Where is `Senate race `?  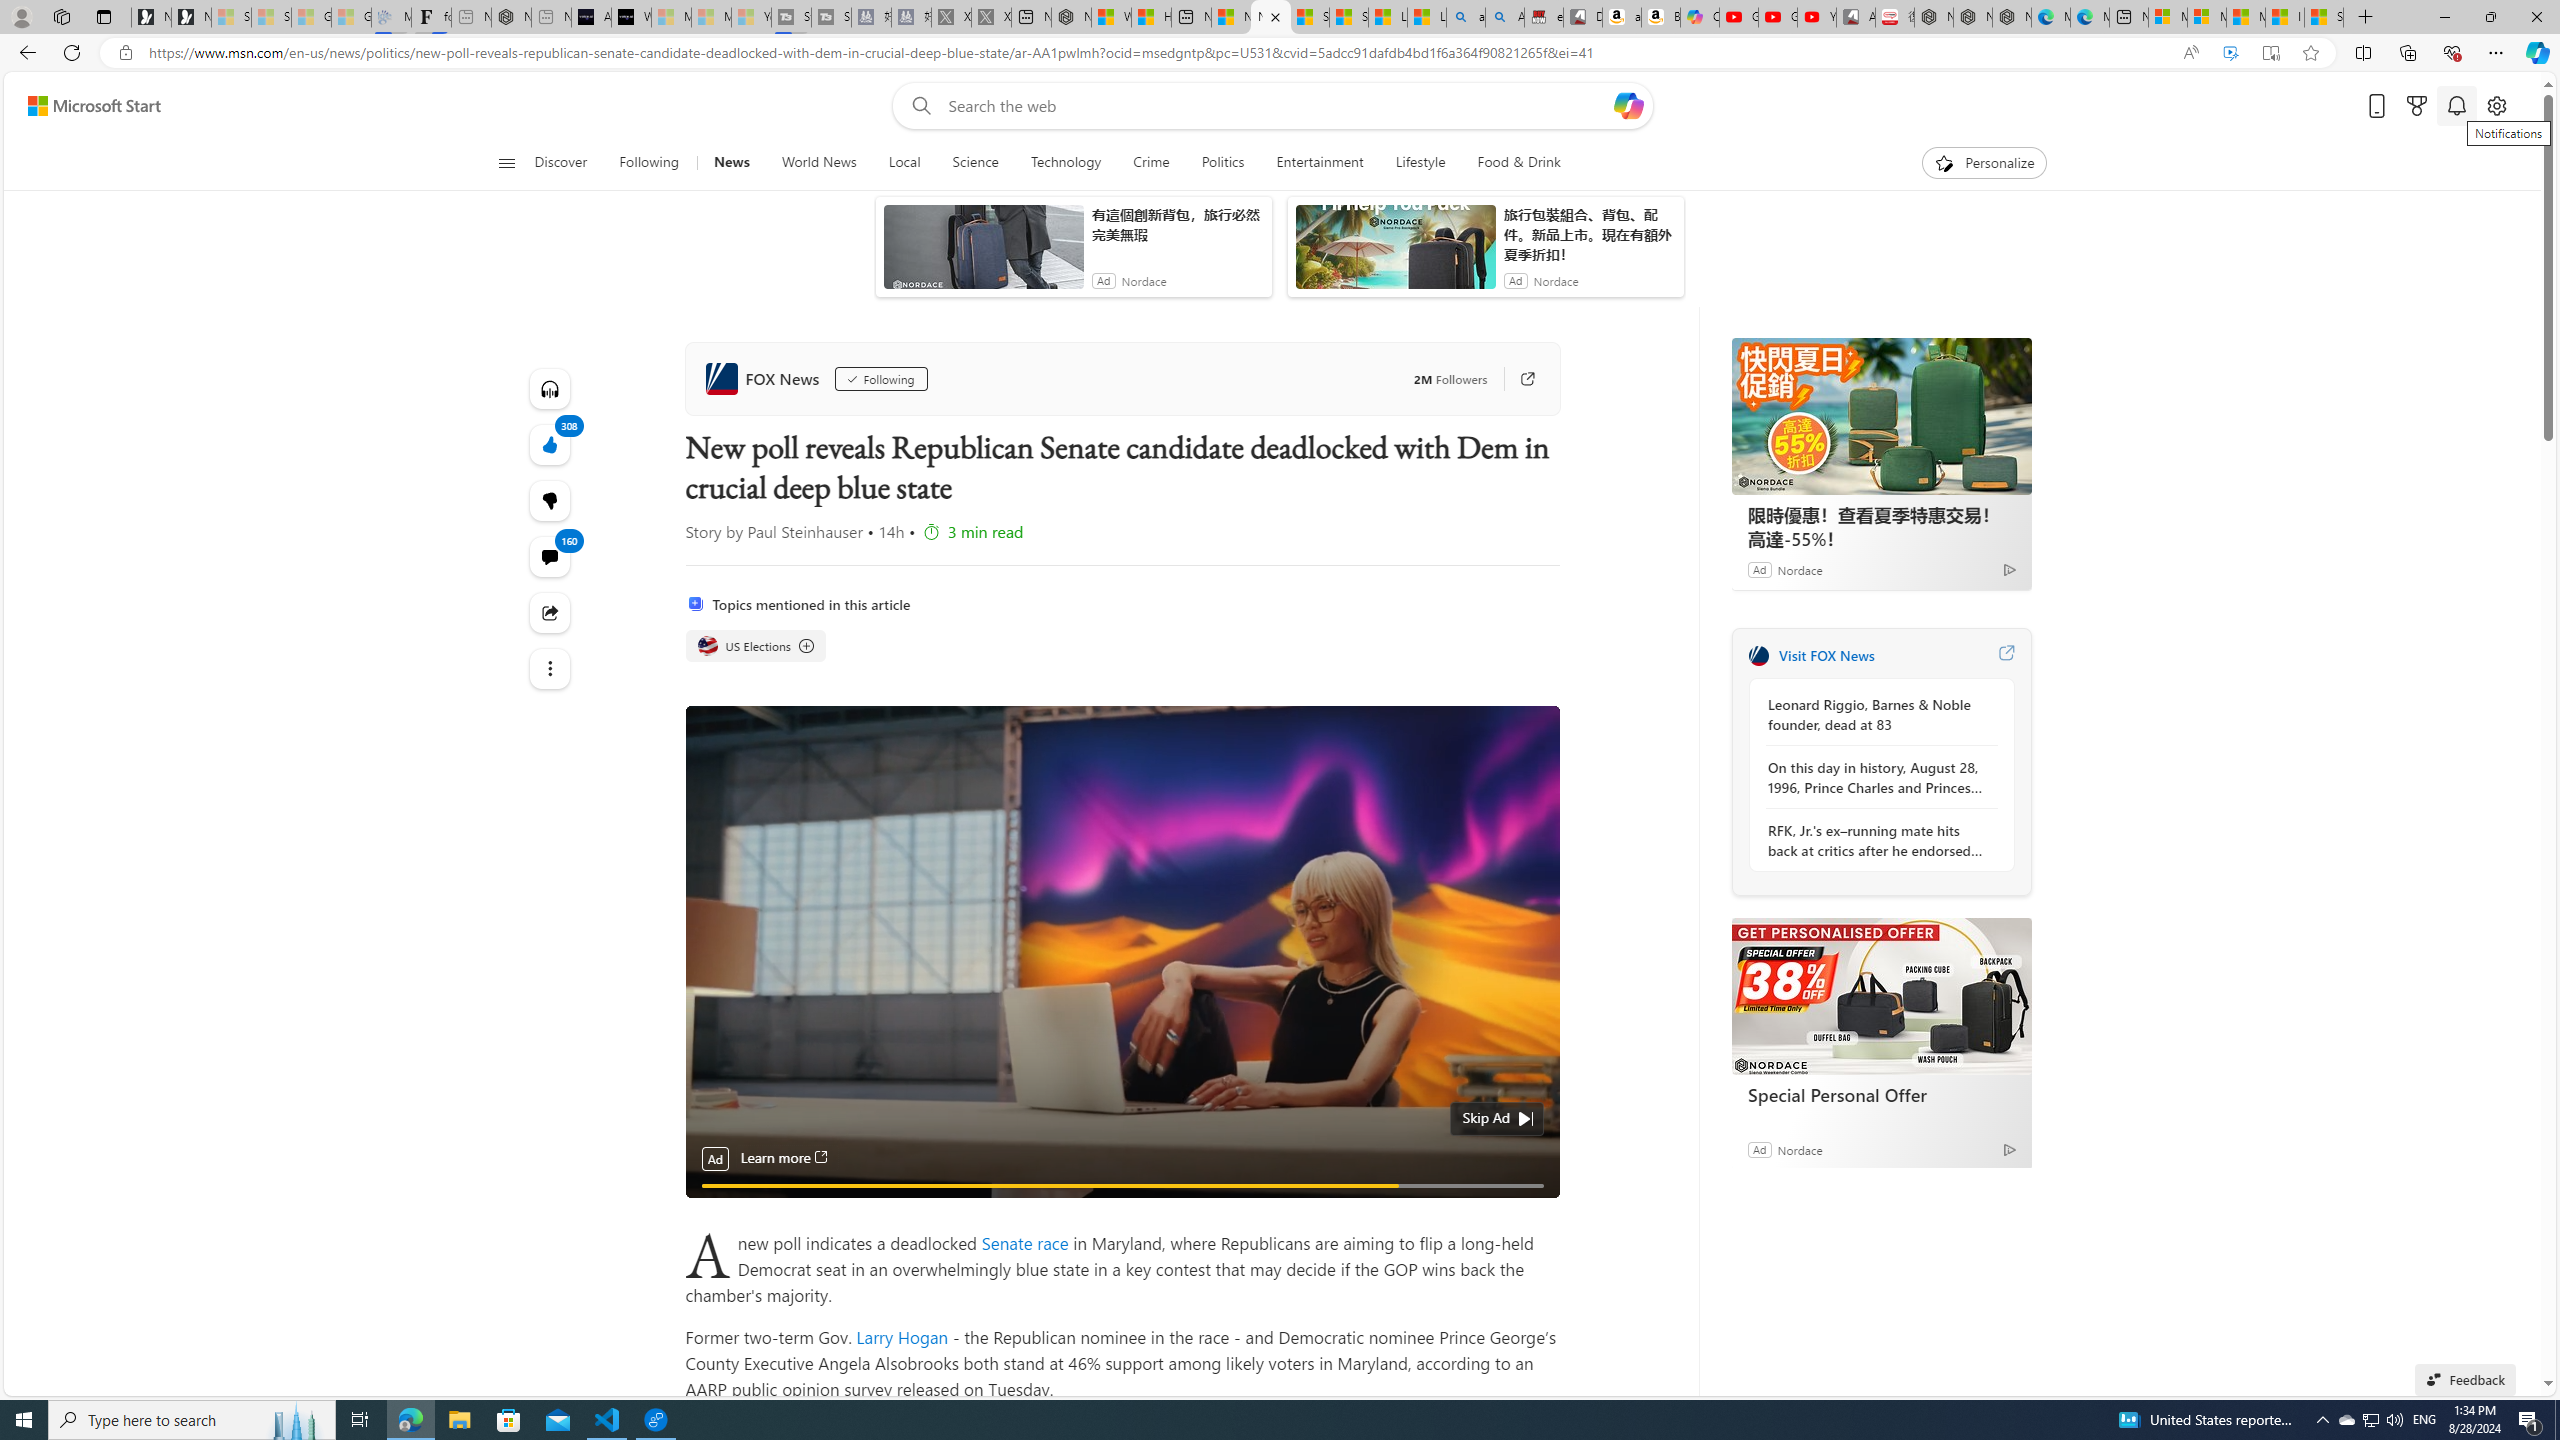
Senate race  is located at coordinates (1028, 1242).